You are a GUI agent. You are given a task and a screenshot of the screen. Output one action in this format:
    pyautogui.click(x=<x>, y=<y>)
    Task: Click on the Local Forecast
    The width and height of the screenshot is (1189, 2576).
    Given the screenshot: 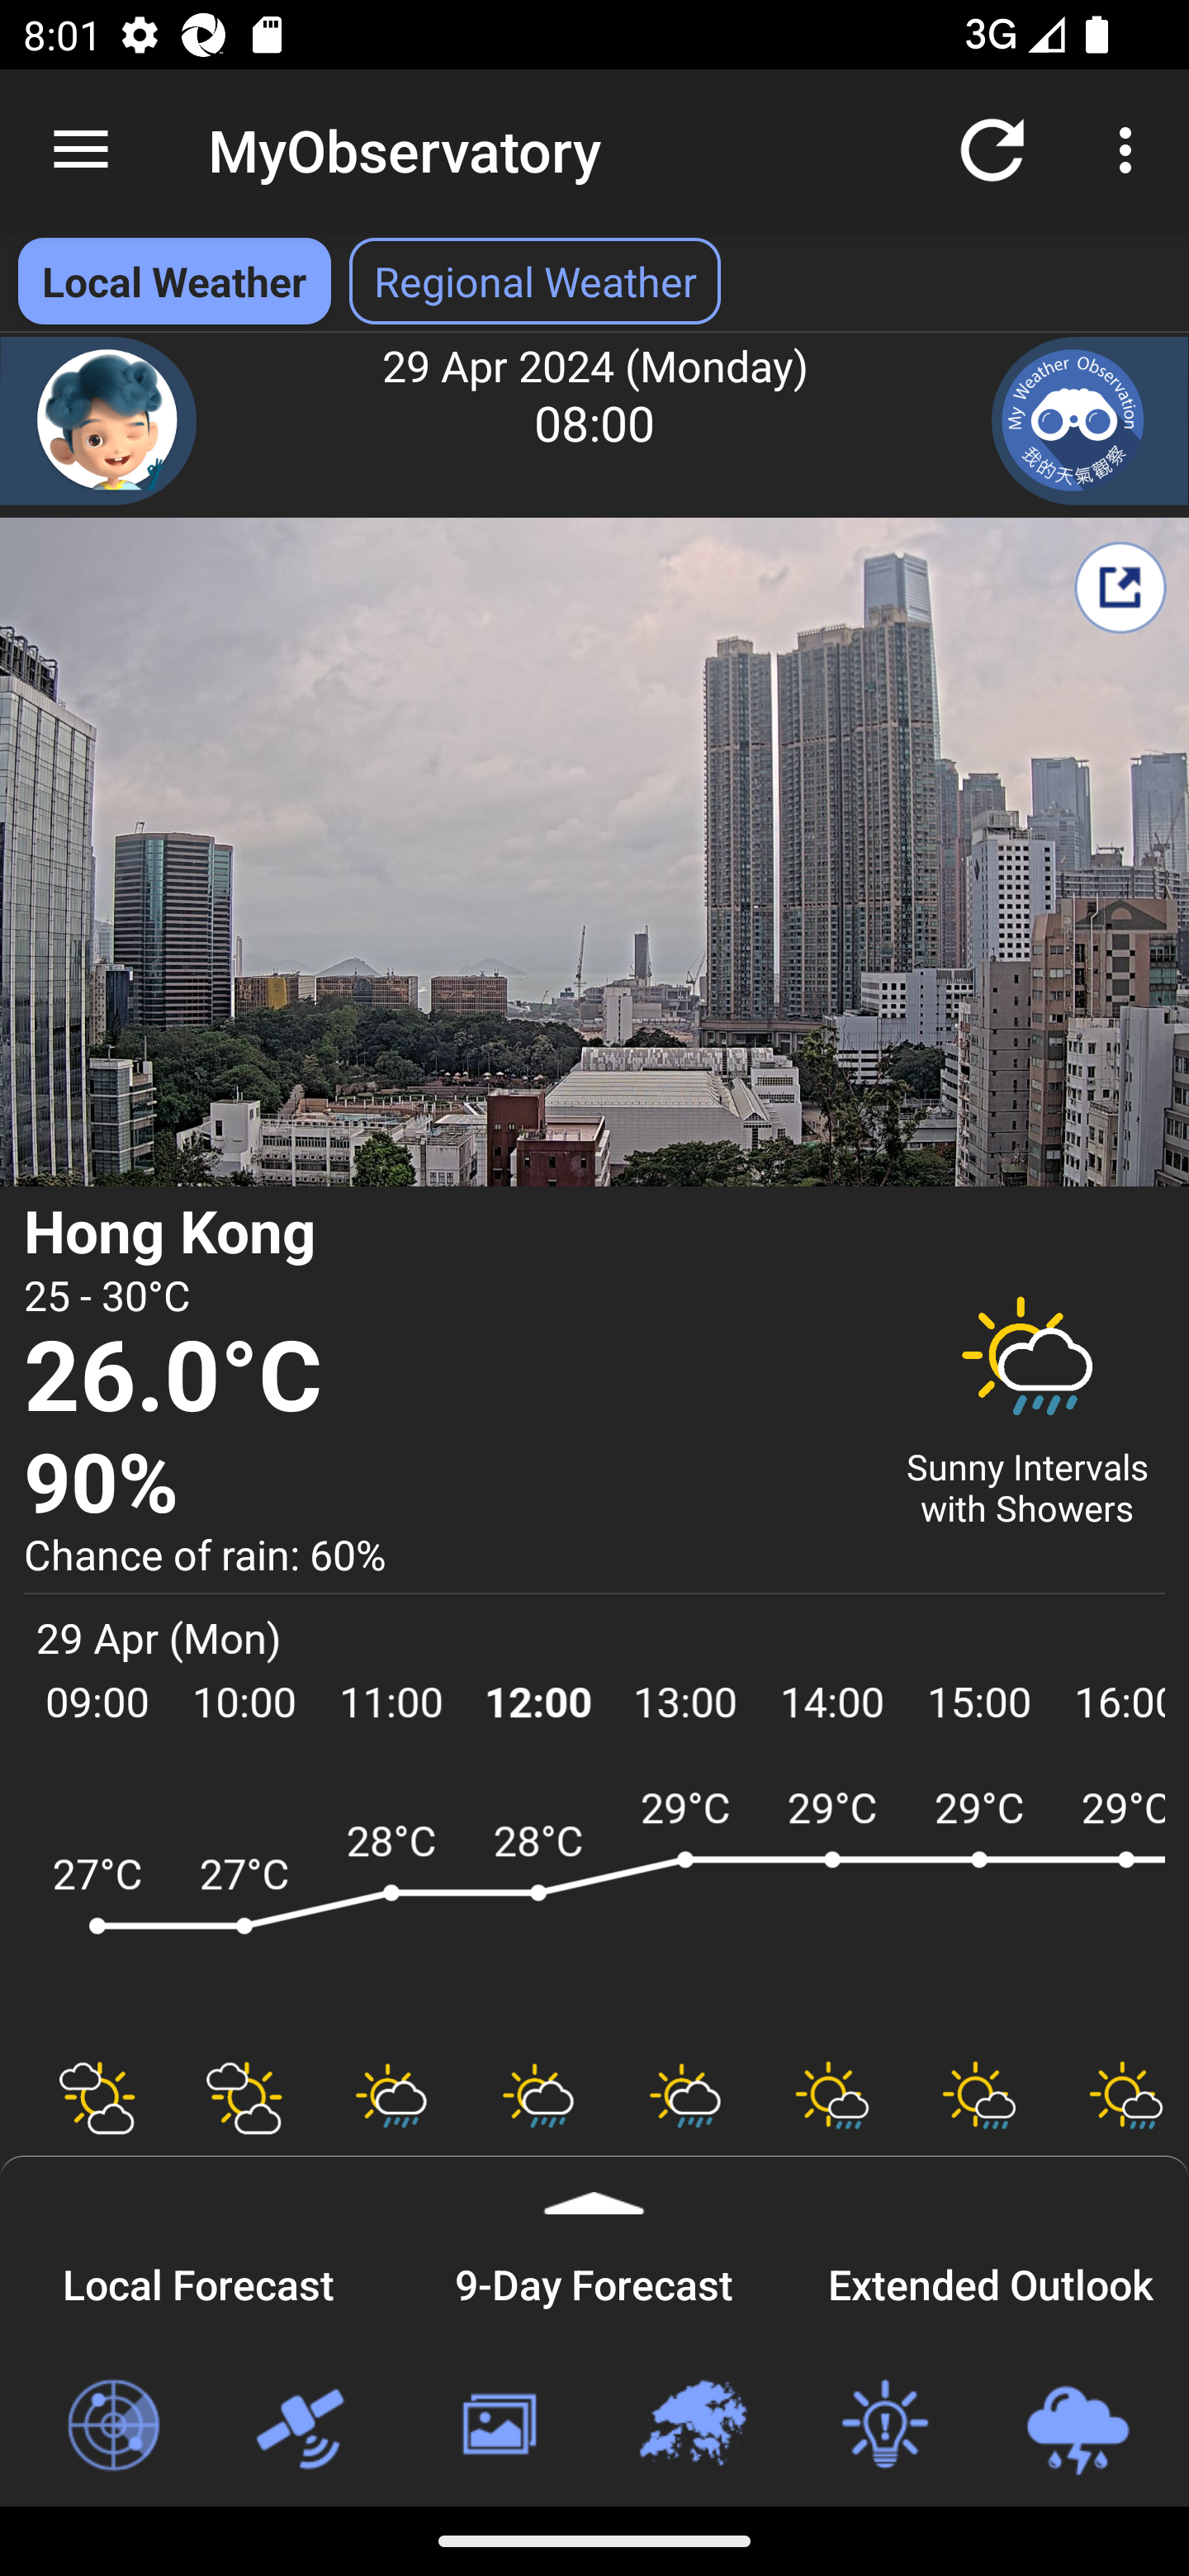 What is the action you would take?
    pyautogui.click(x=198, y=2280)
    